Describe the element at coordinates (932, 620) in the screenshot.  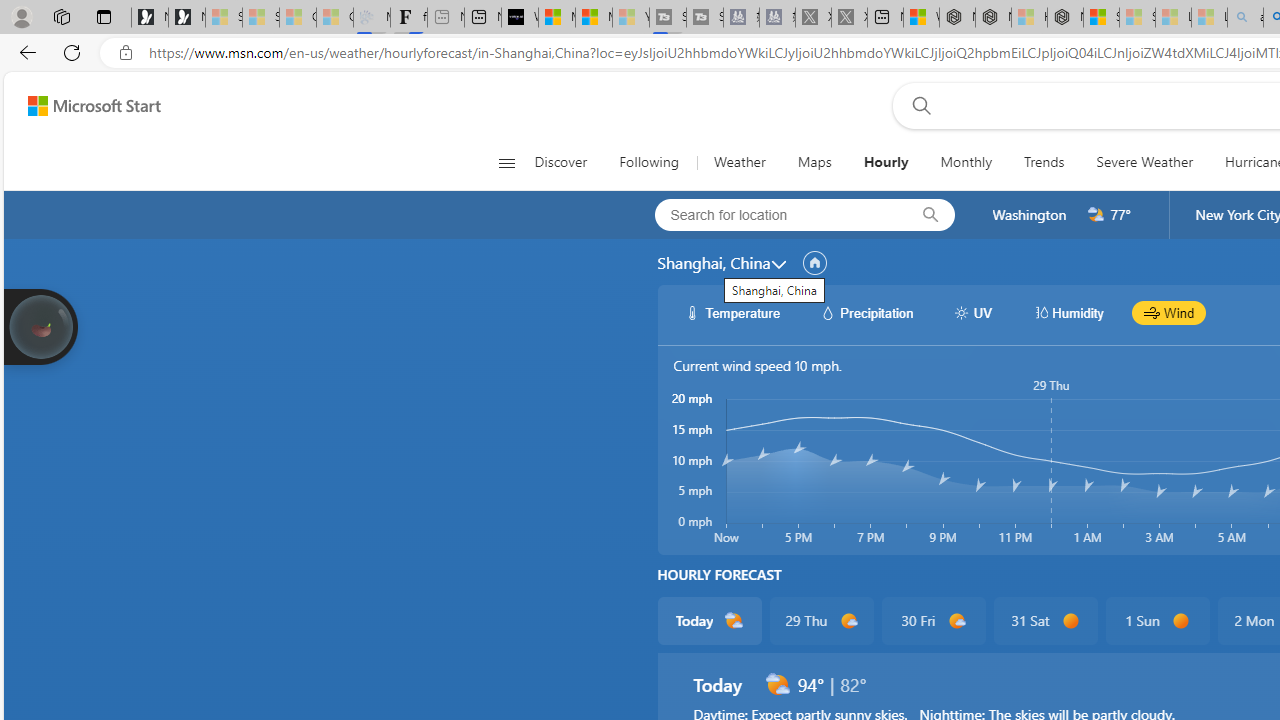
I see `30 Fri d1000` at that location.